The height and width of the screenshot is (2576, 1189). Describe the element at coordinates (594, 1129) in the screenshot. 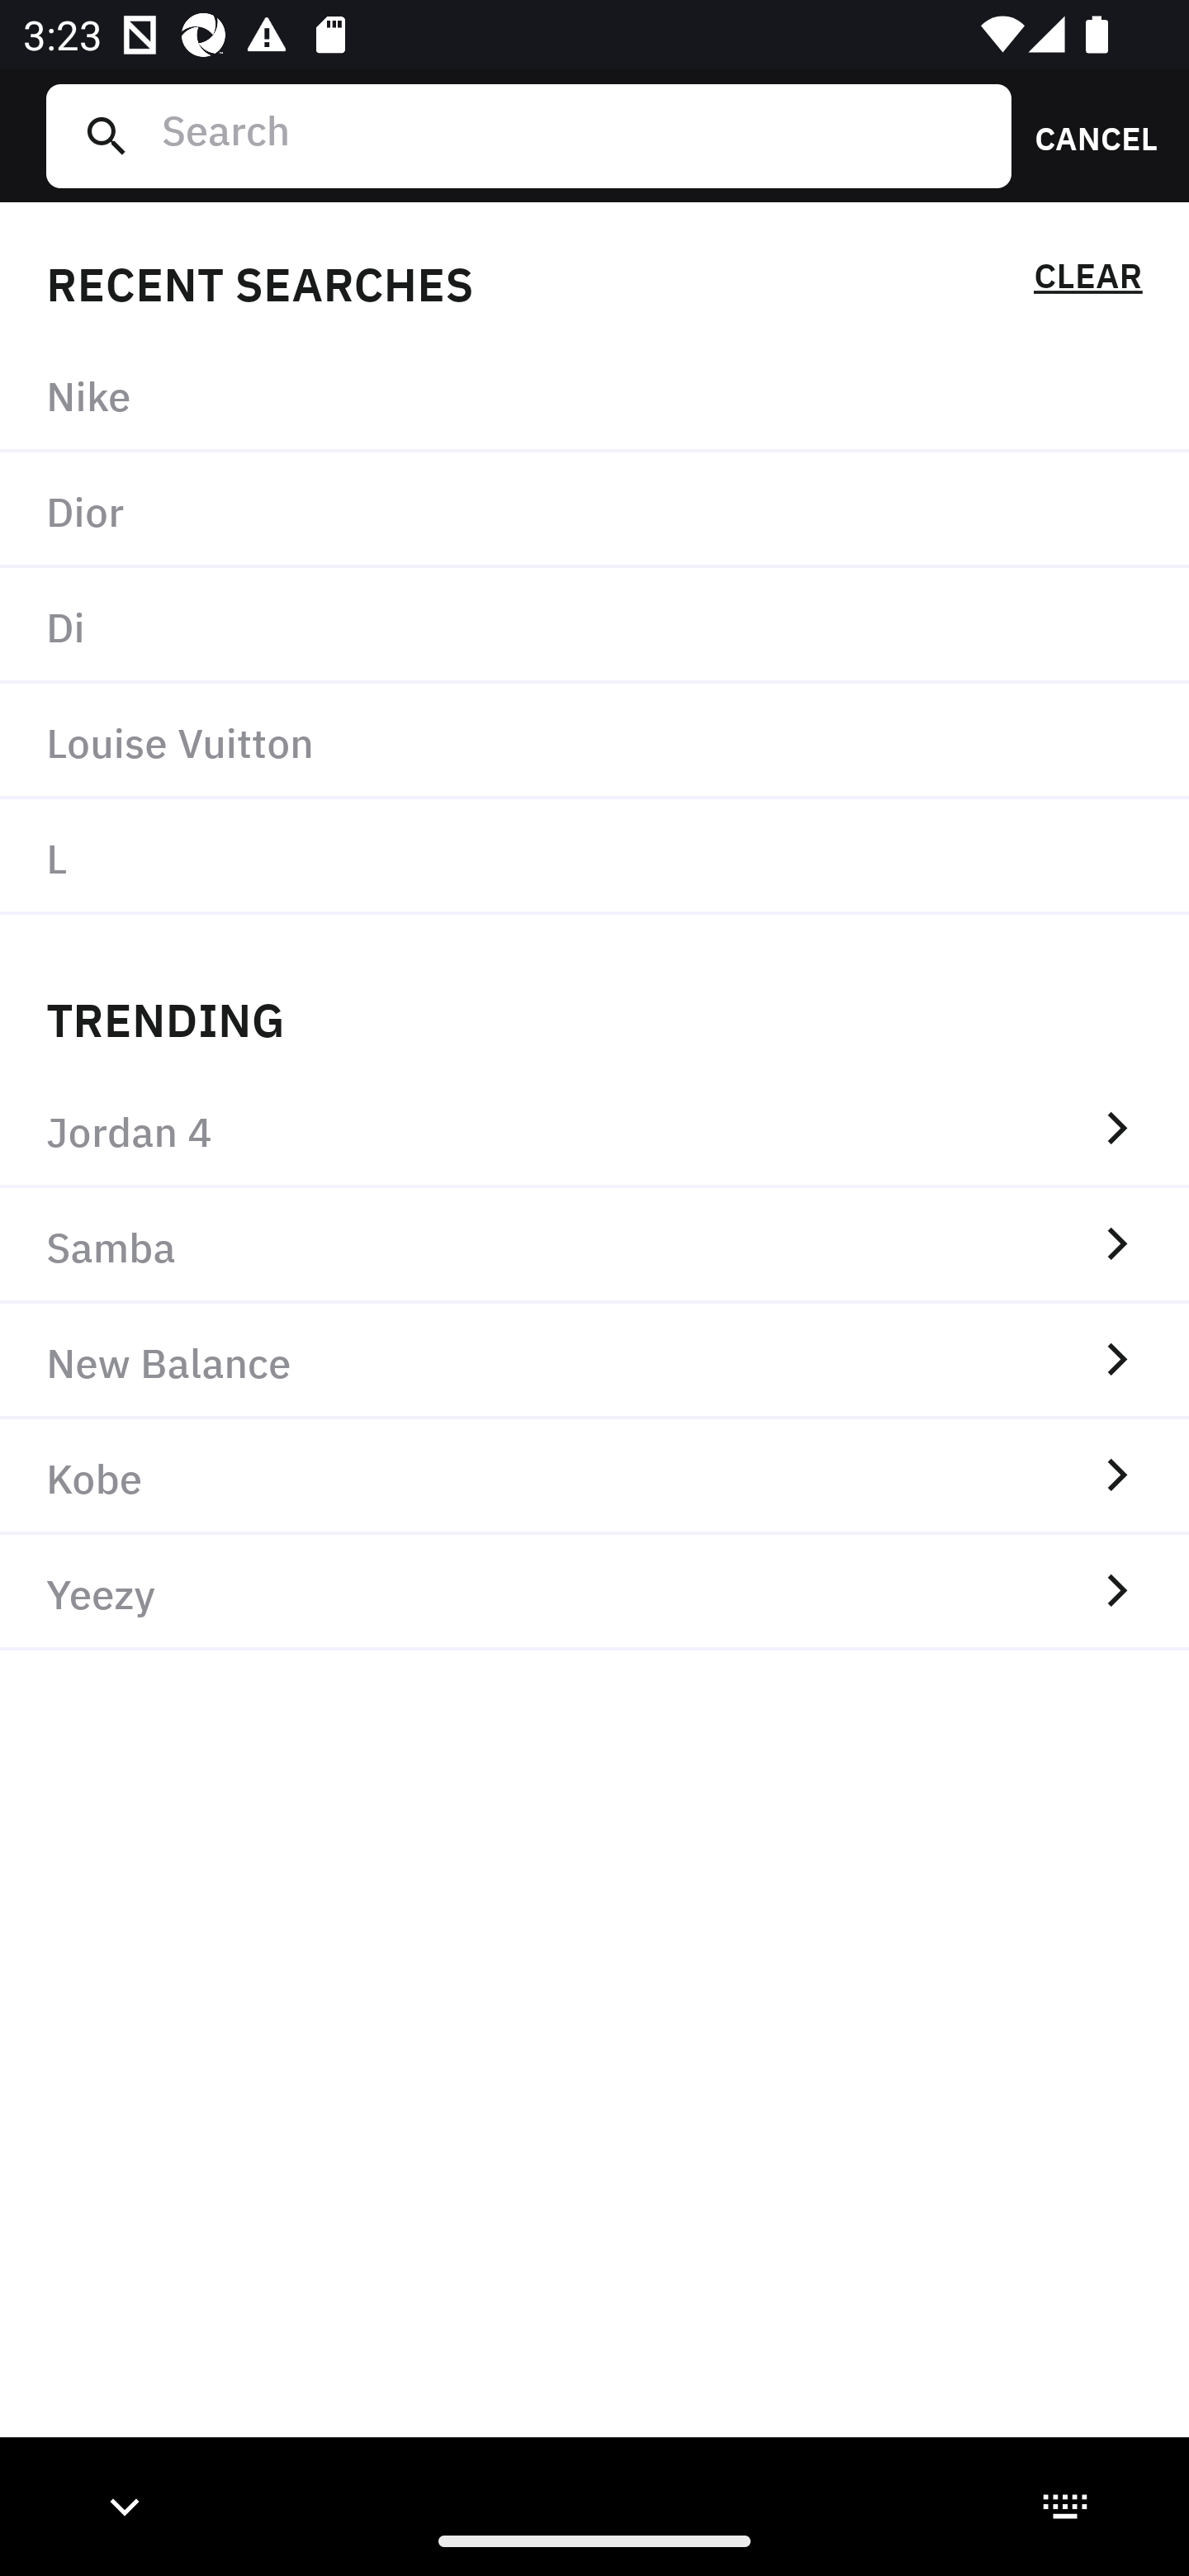

I see `Jordan 4 ` at that location.